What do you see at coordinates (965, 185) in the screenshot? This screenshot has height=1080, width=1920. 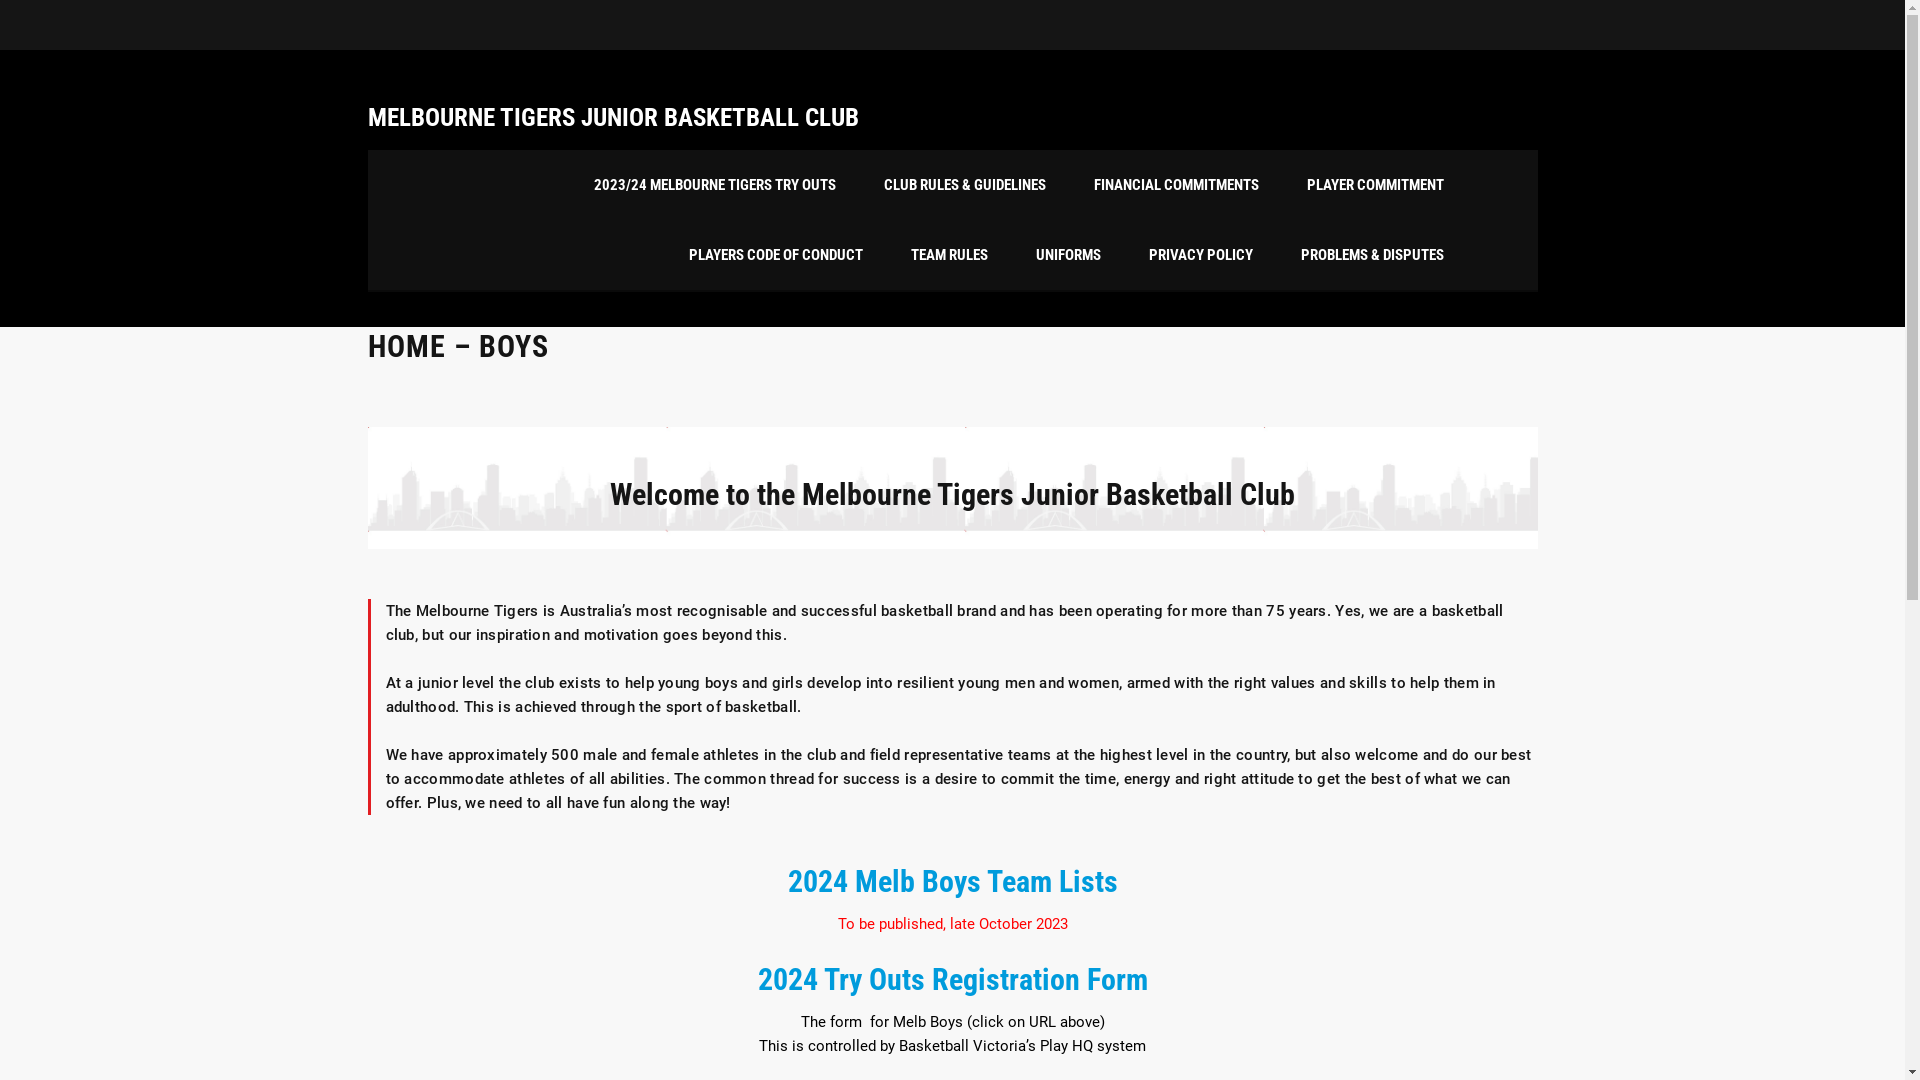 I see `CLUB RULES & GUIDELINES` at bounding box center [965, 185].